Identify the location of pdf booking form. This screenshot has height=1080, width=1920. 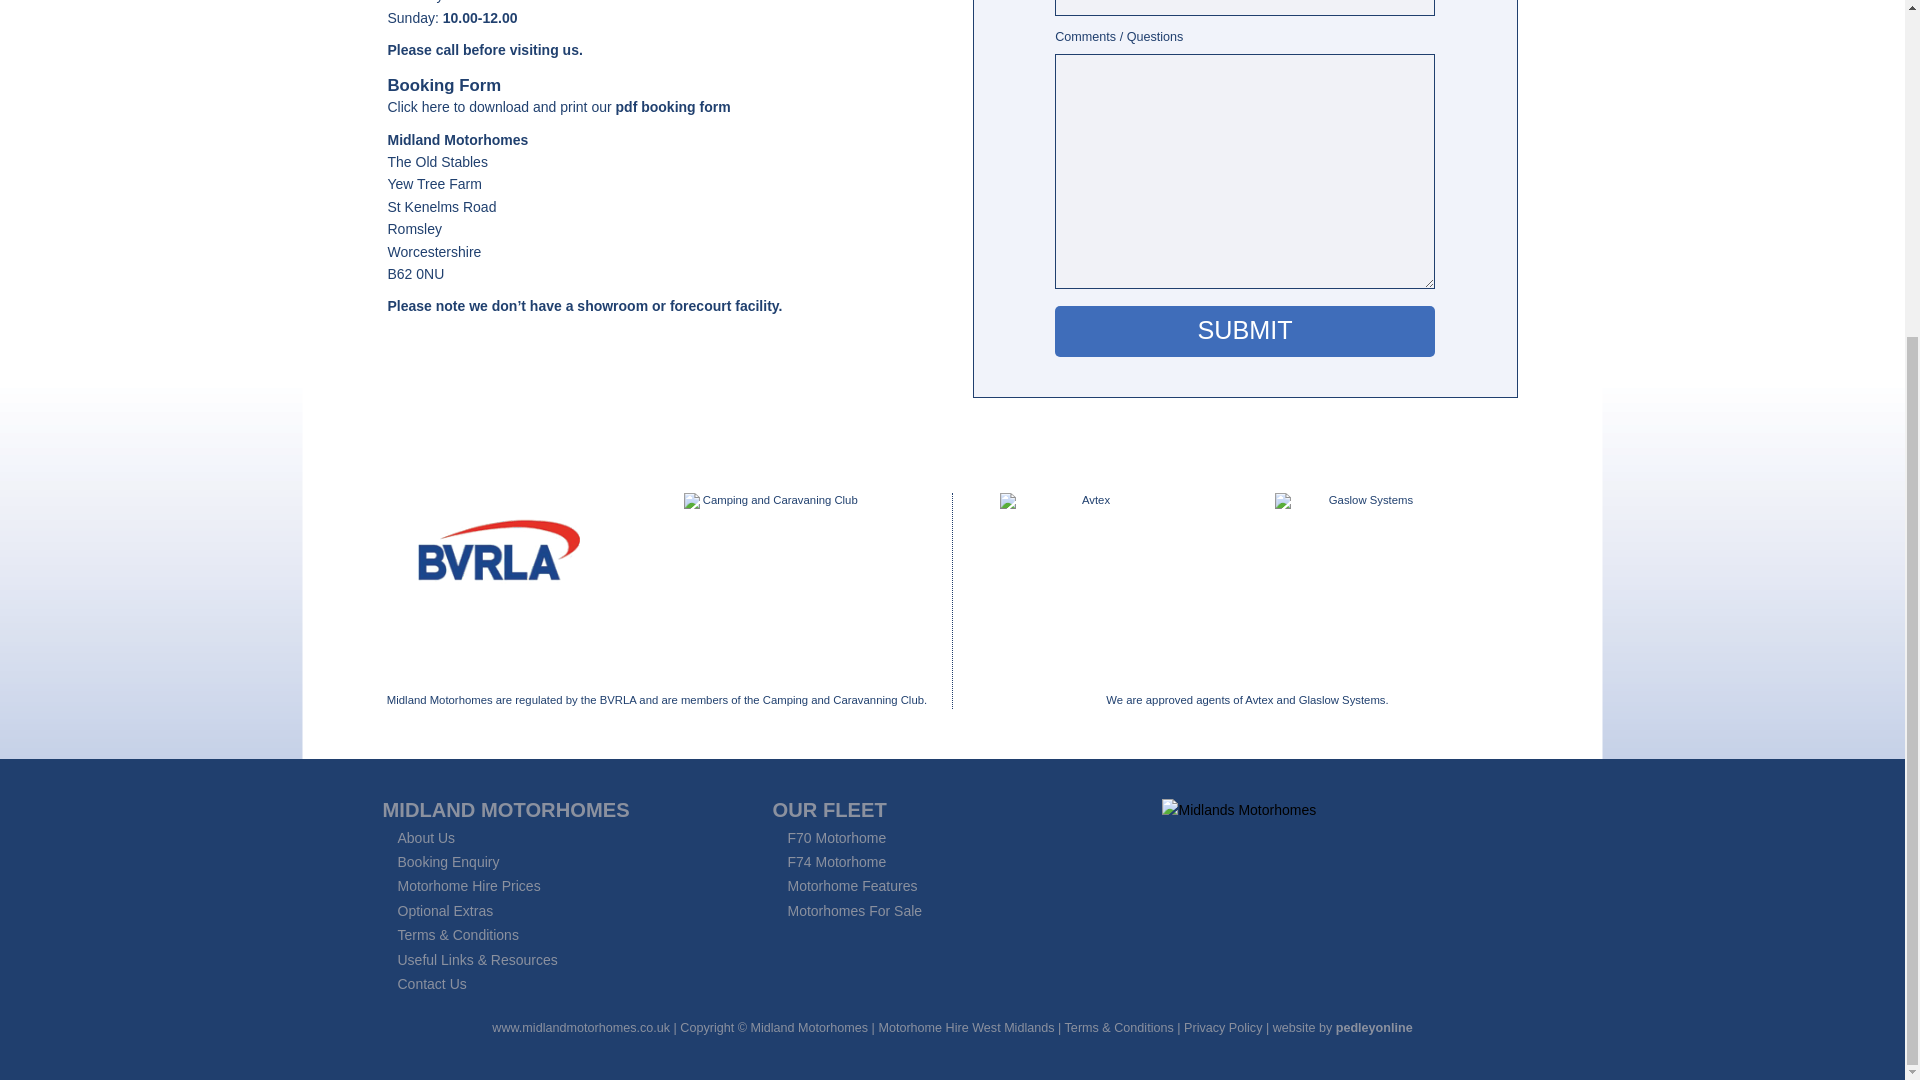
(674, 106).